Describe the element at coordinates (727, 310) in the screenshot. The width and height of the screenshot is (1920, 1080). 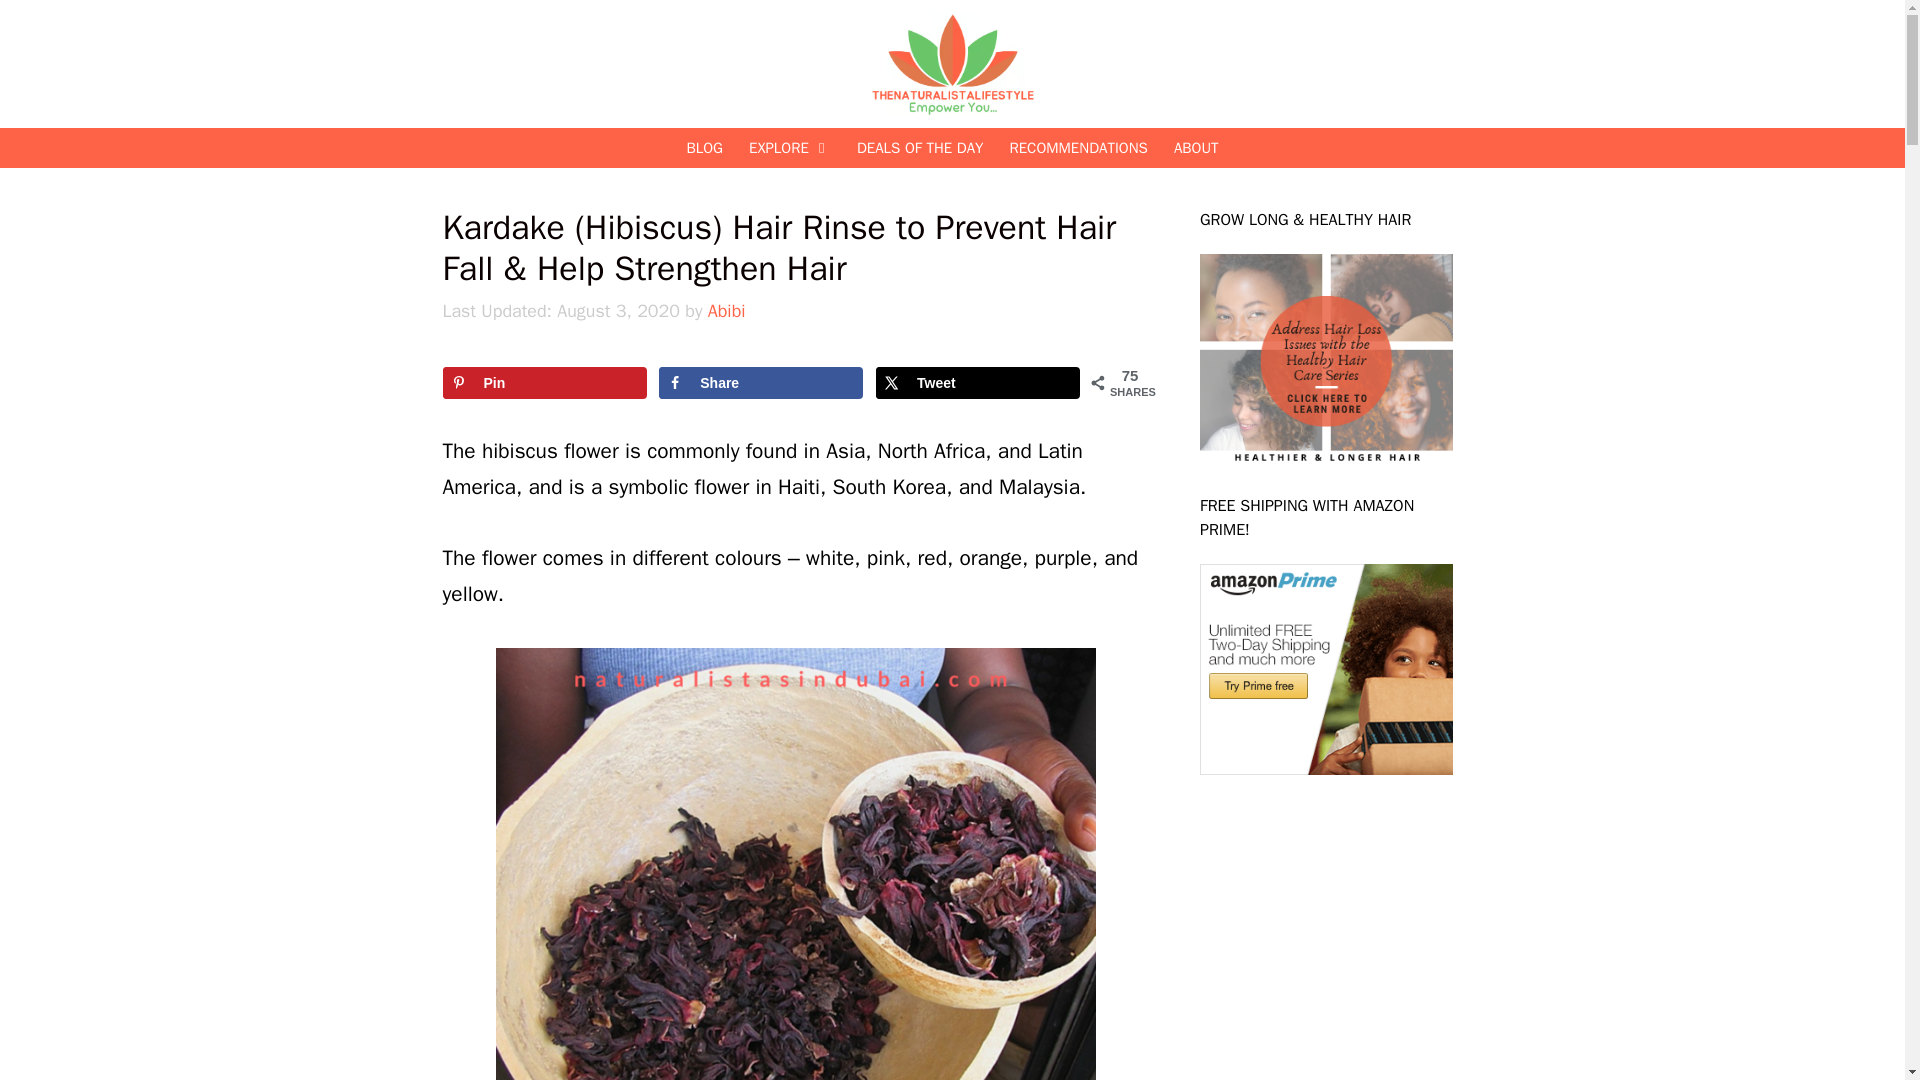
I see `Abibi` at that location.